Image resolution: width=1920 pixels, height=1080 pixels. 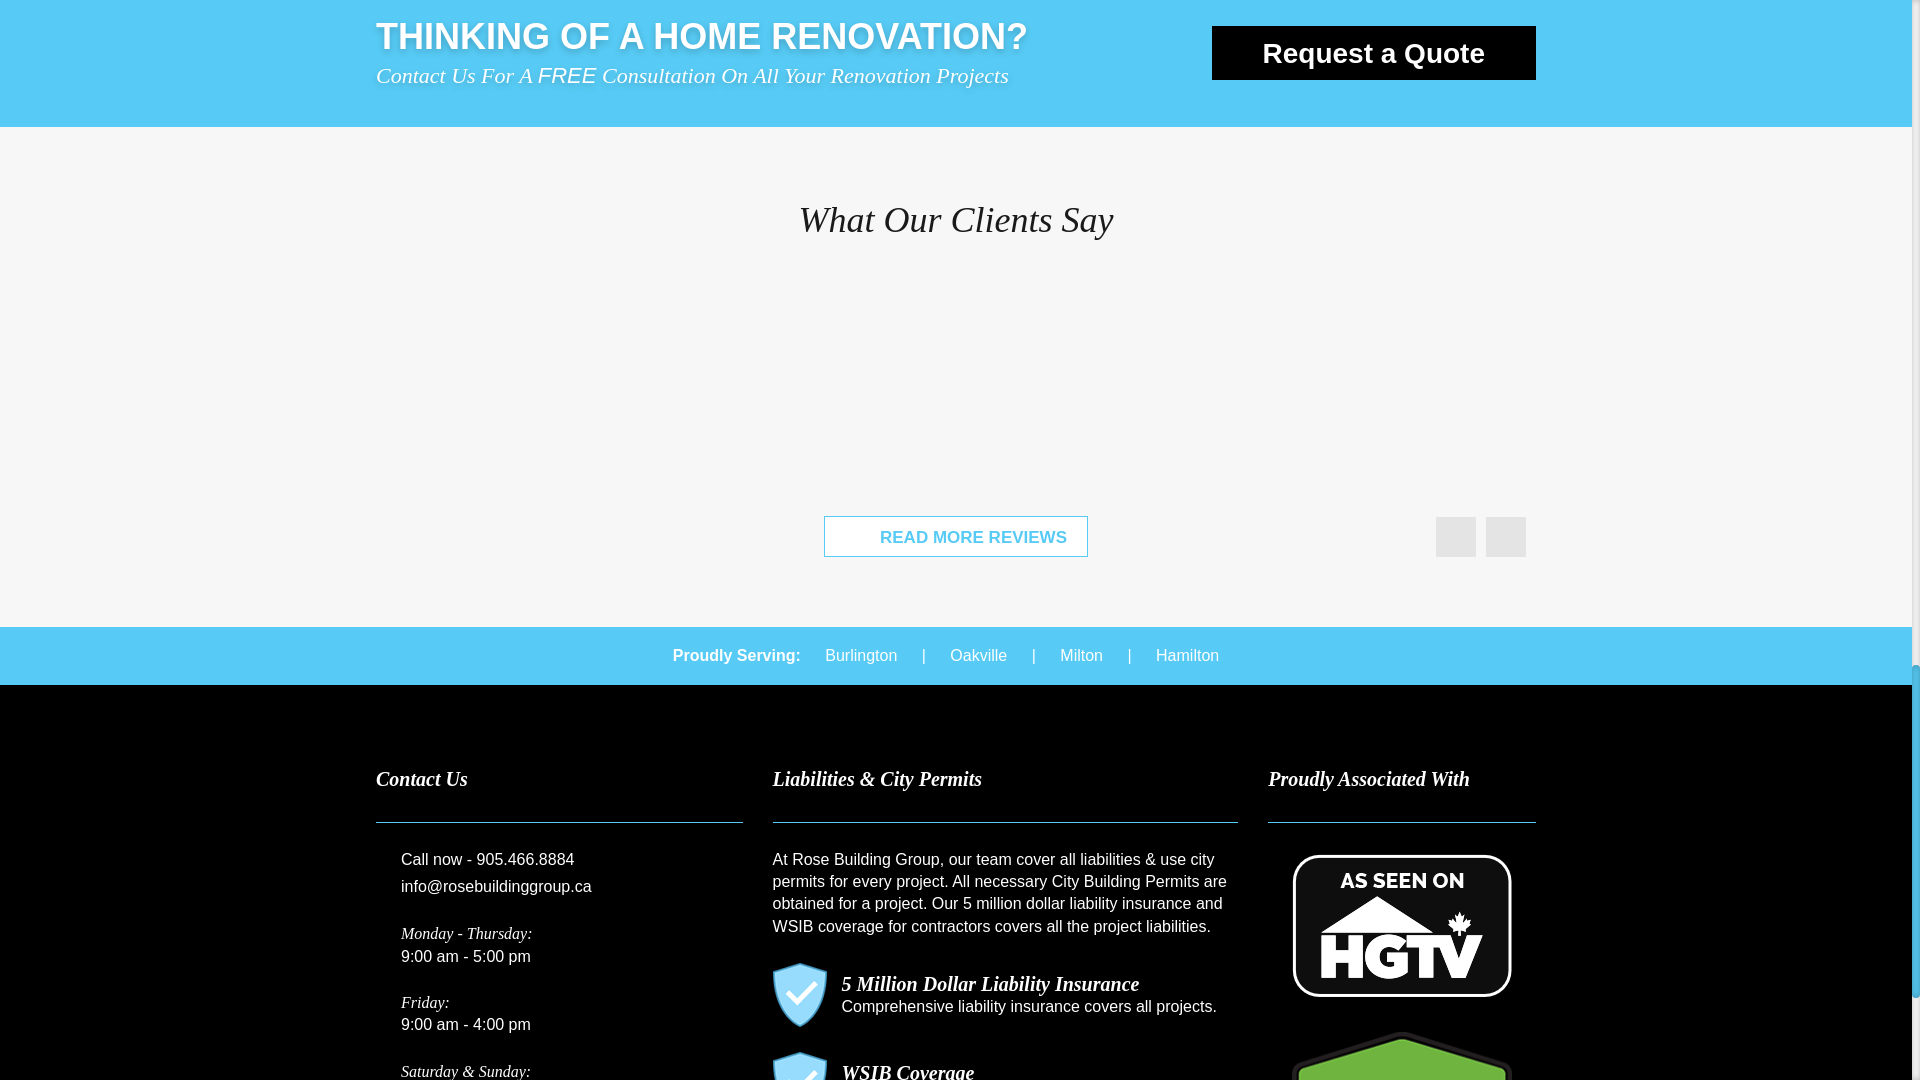 What do you see at coordinates (1374, 52) in the screenshot?
I see `Request a Quote` at bounding box center [1374, 52].